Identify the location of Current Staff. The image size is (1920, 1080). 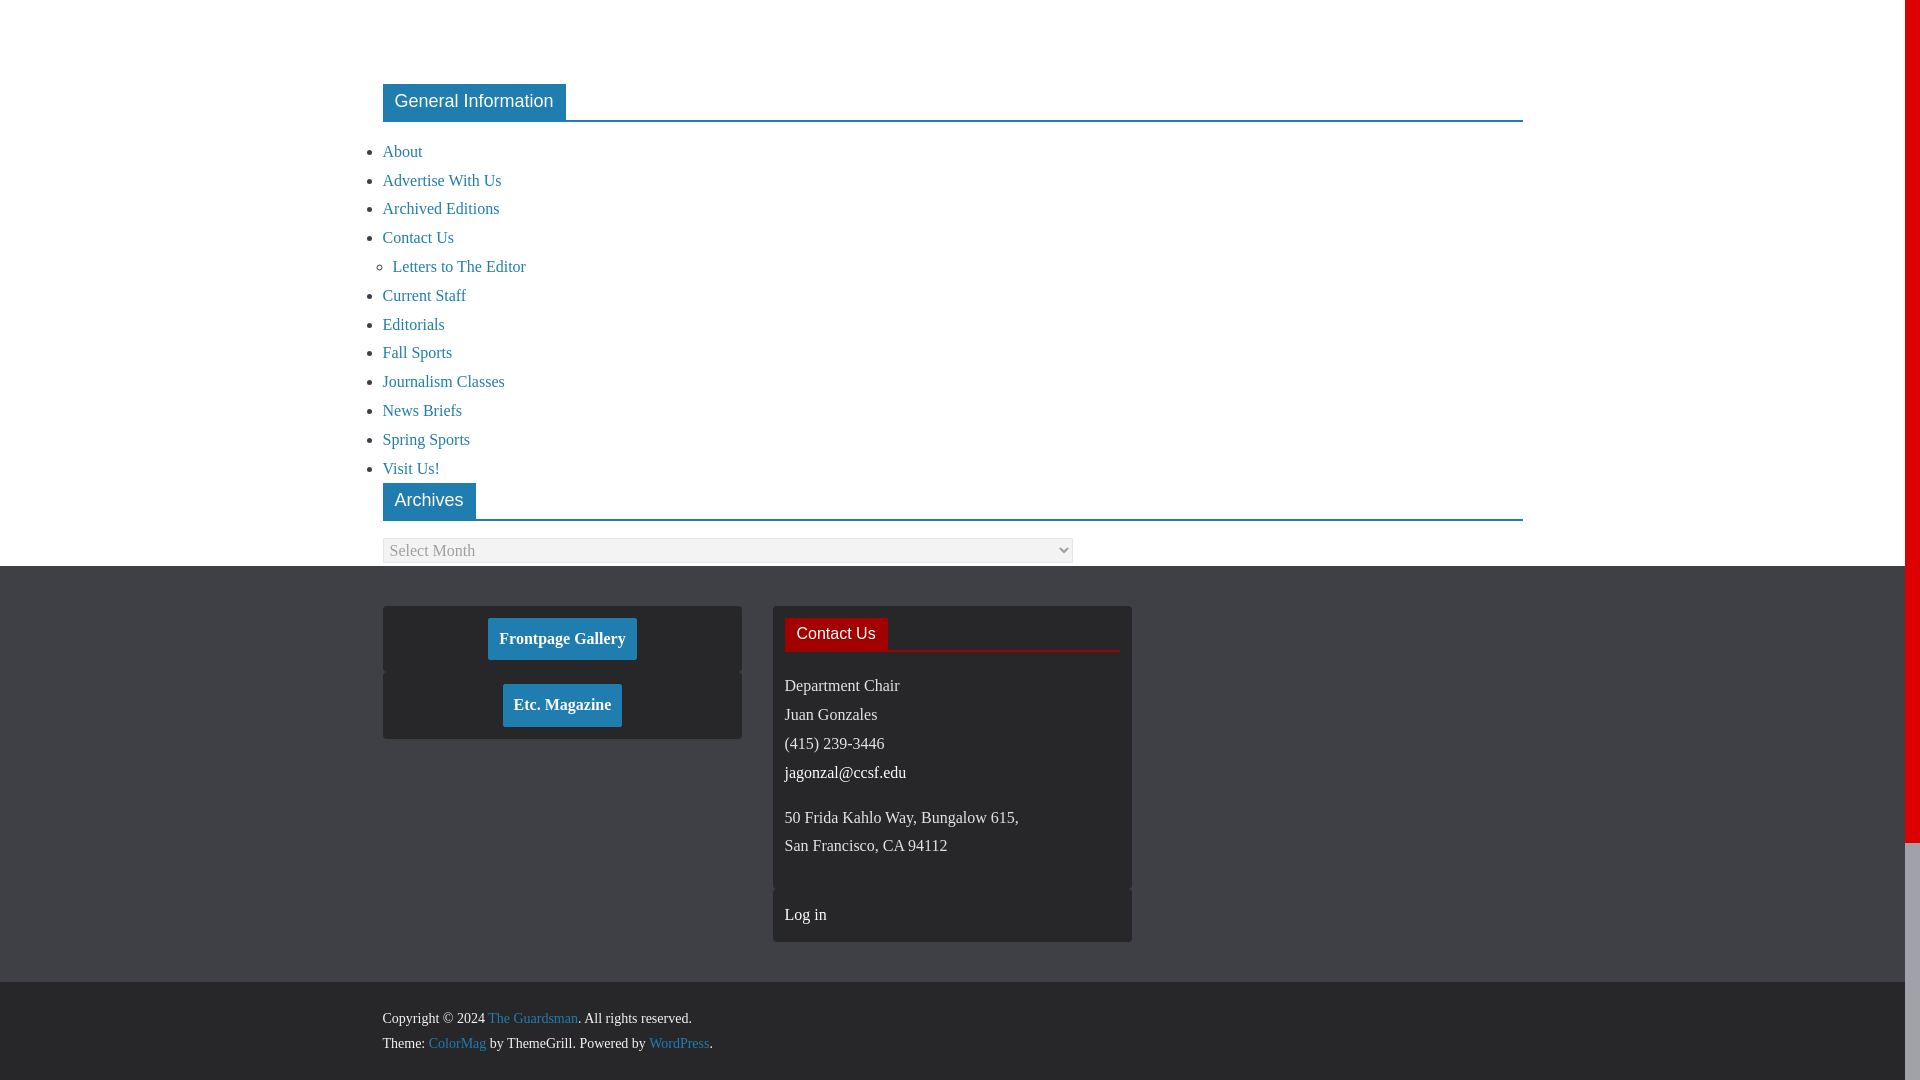
(424, 295).